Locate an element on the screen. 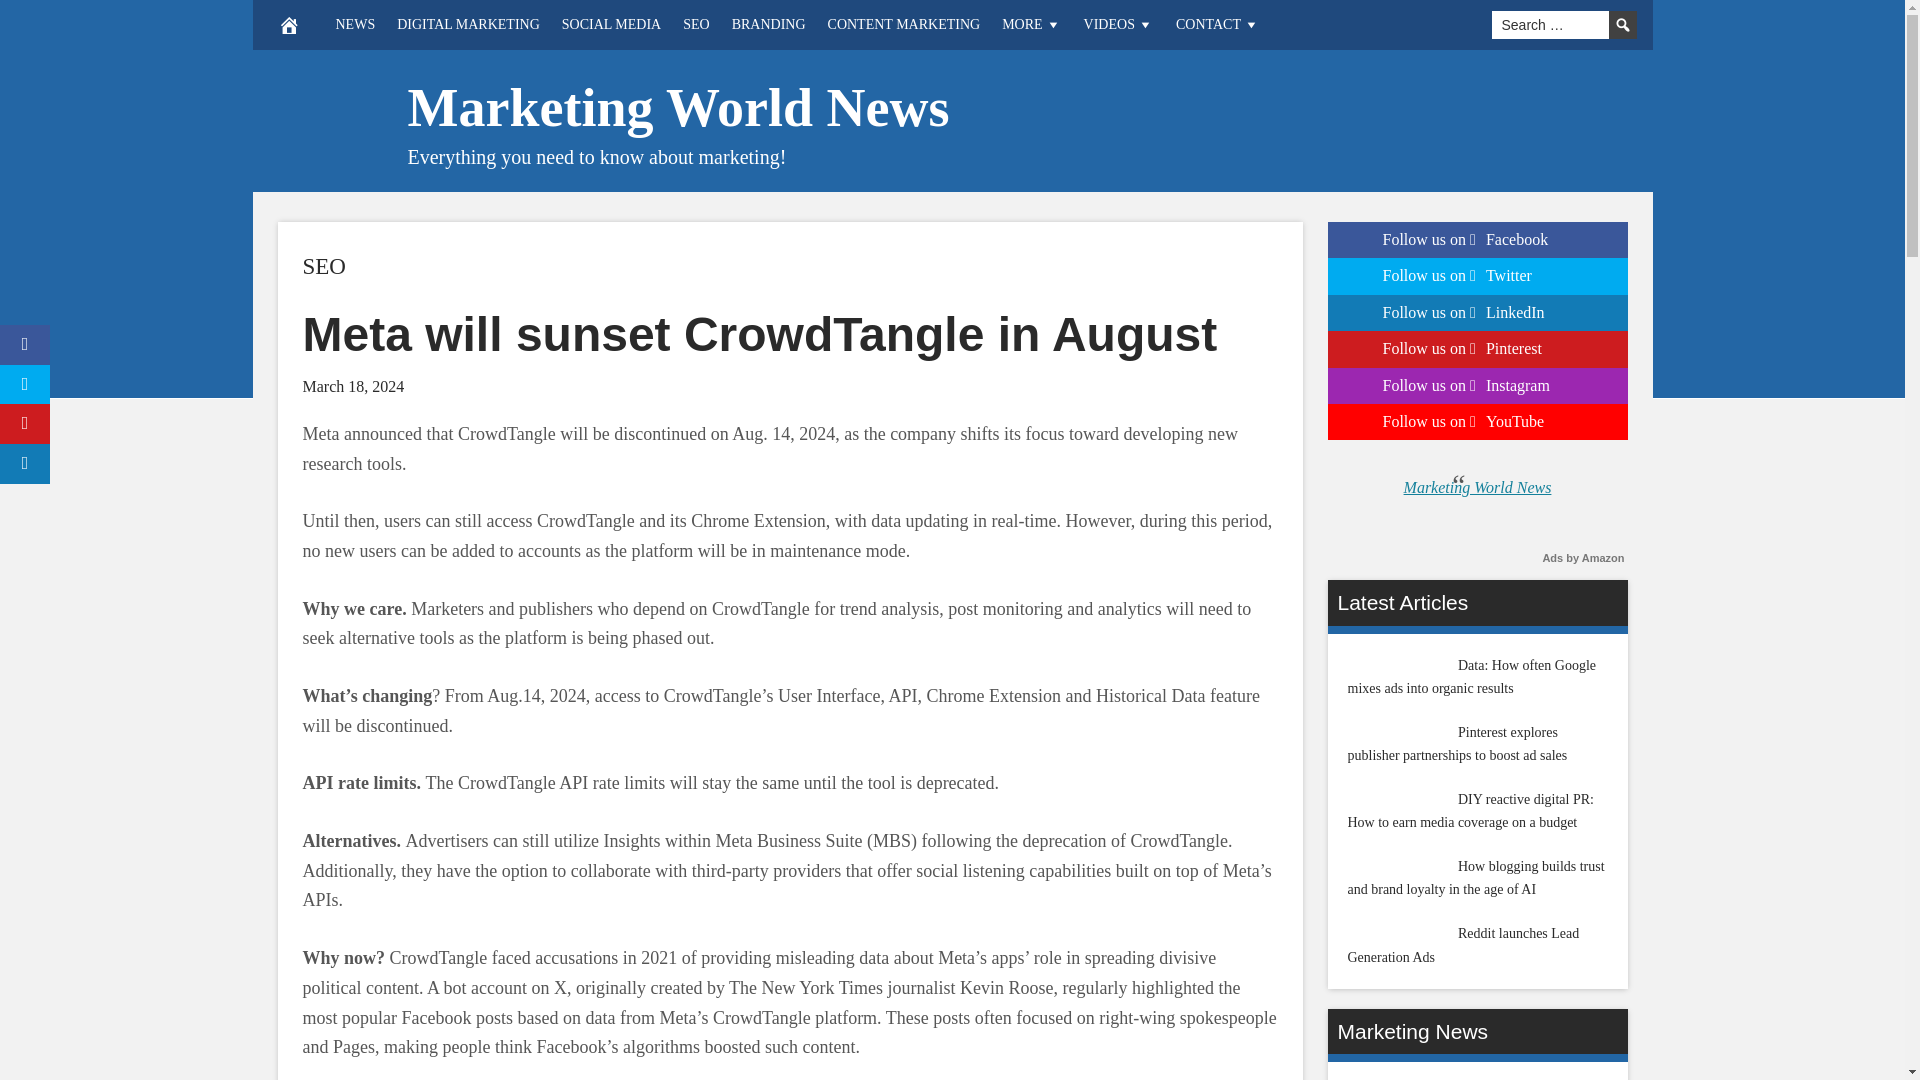 The height and width of the screenshot is (1080, 1920). NEWS is located at coordinates (354, 24).